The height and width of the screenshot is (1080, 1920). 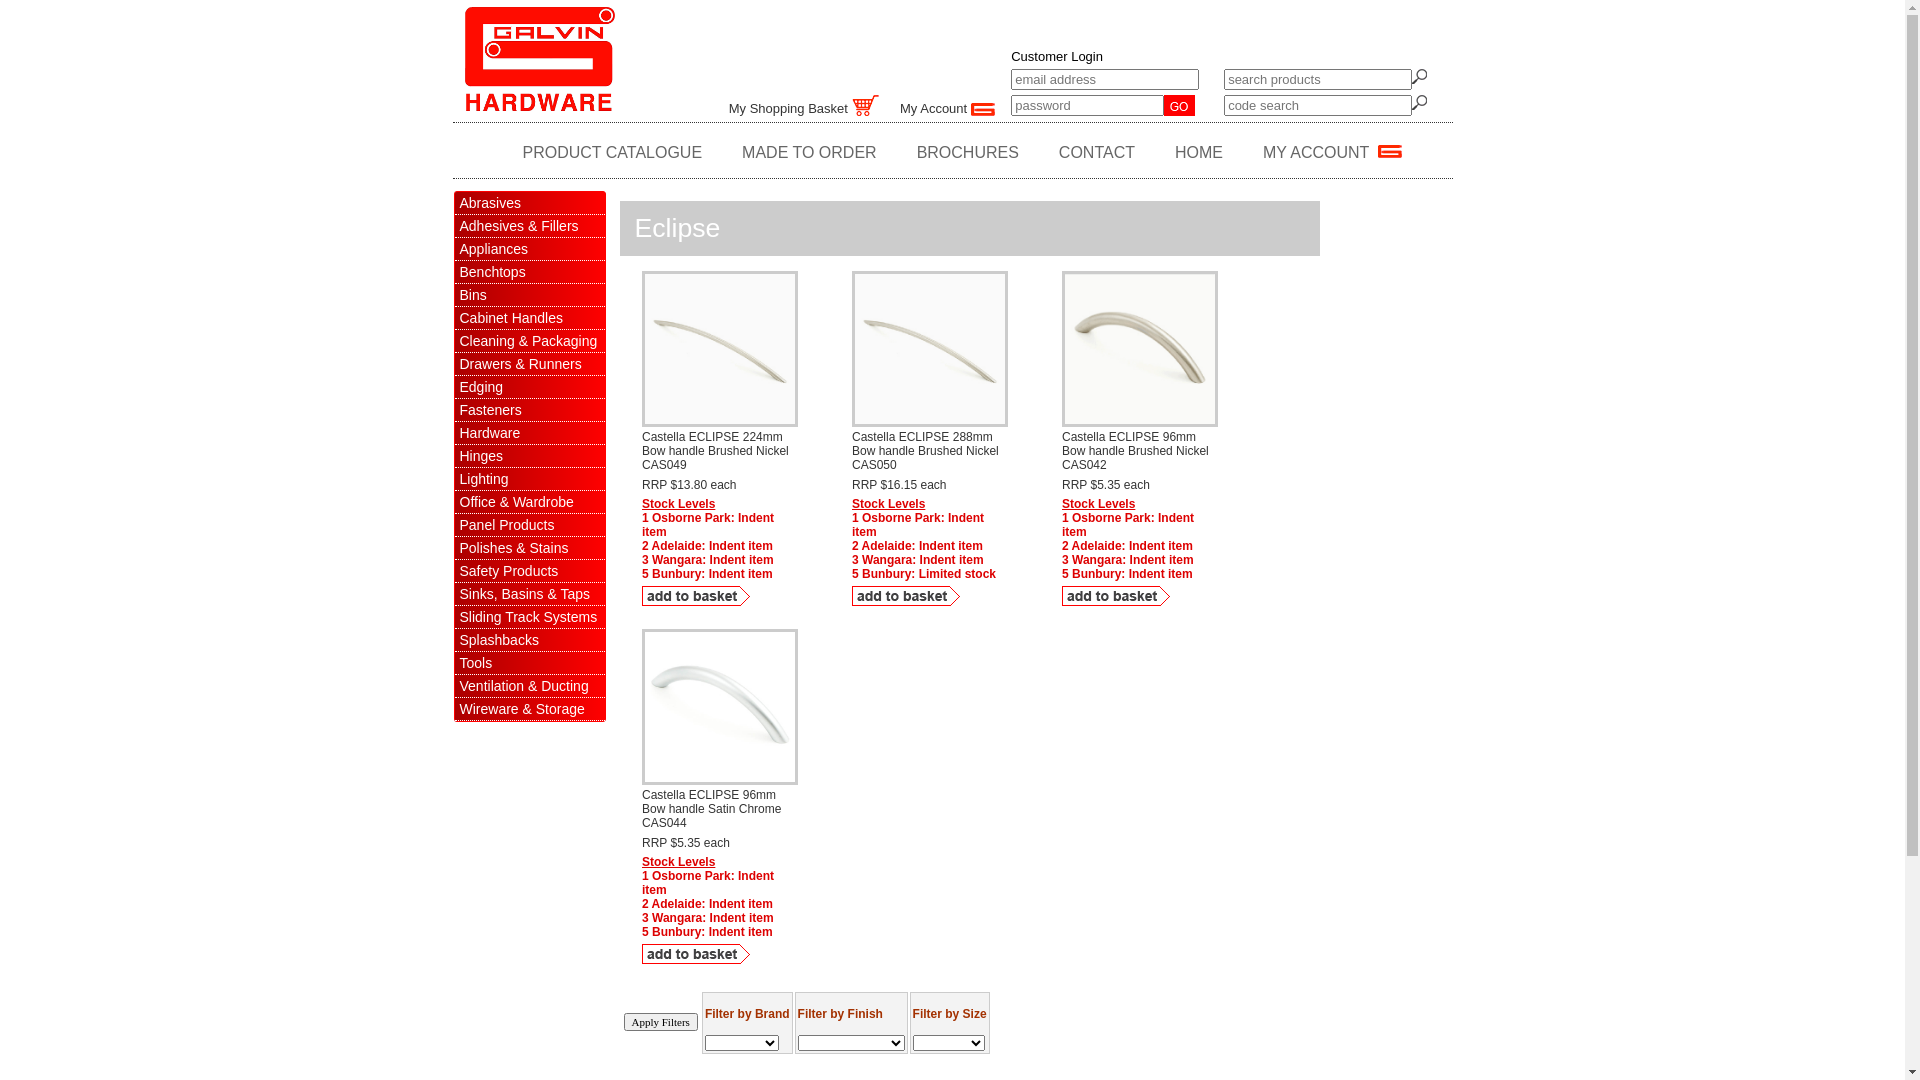 I want to click on Cleaning & Packaging, so click(x=529, y=342).